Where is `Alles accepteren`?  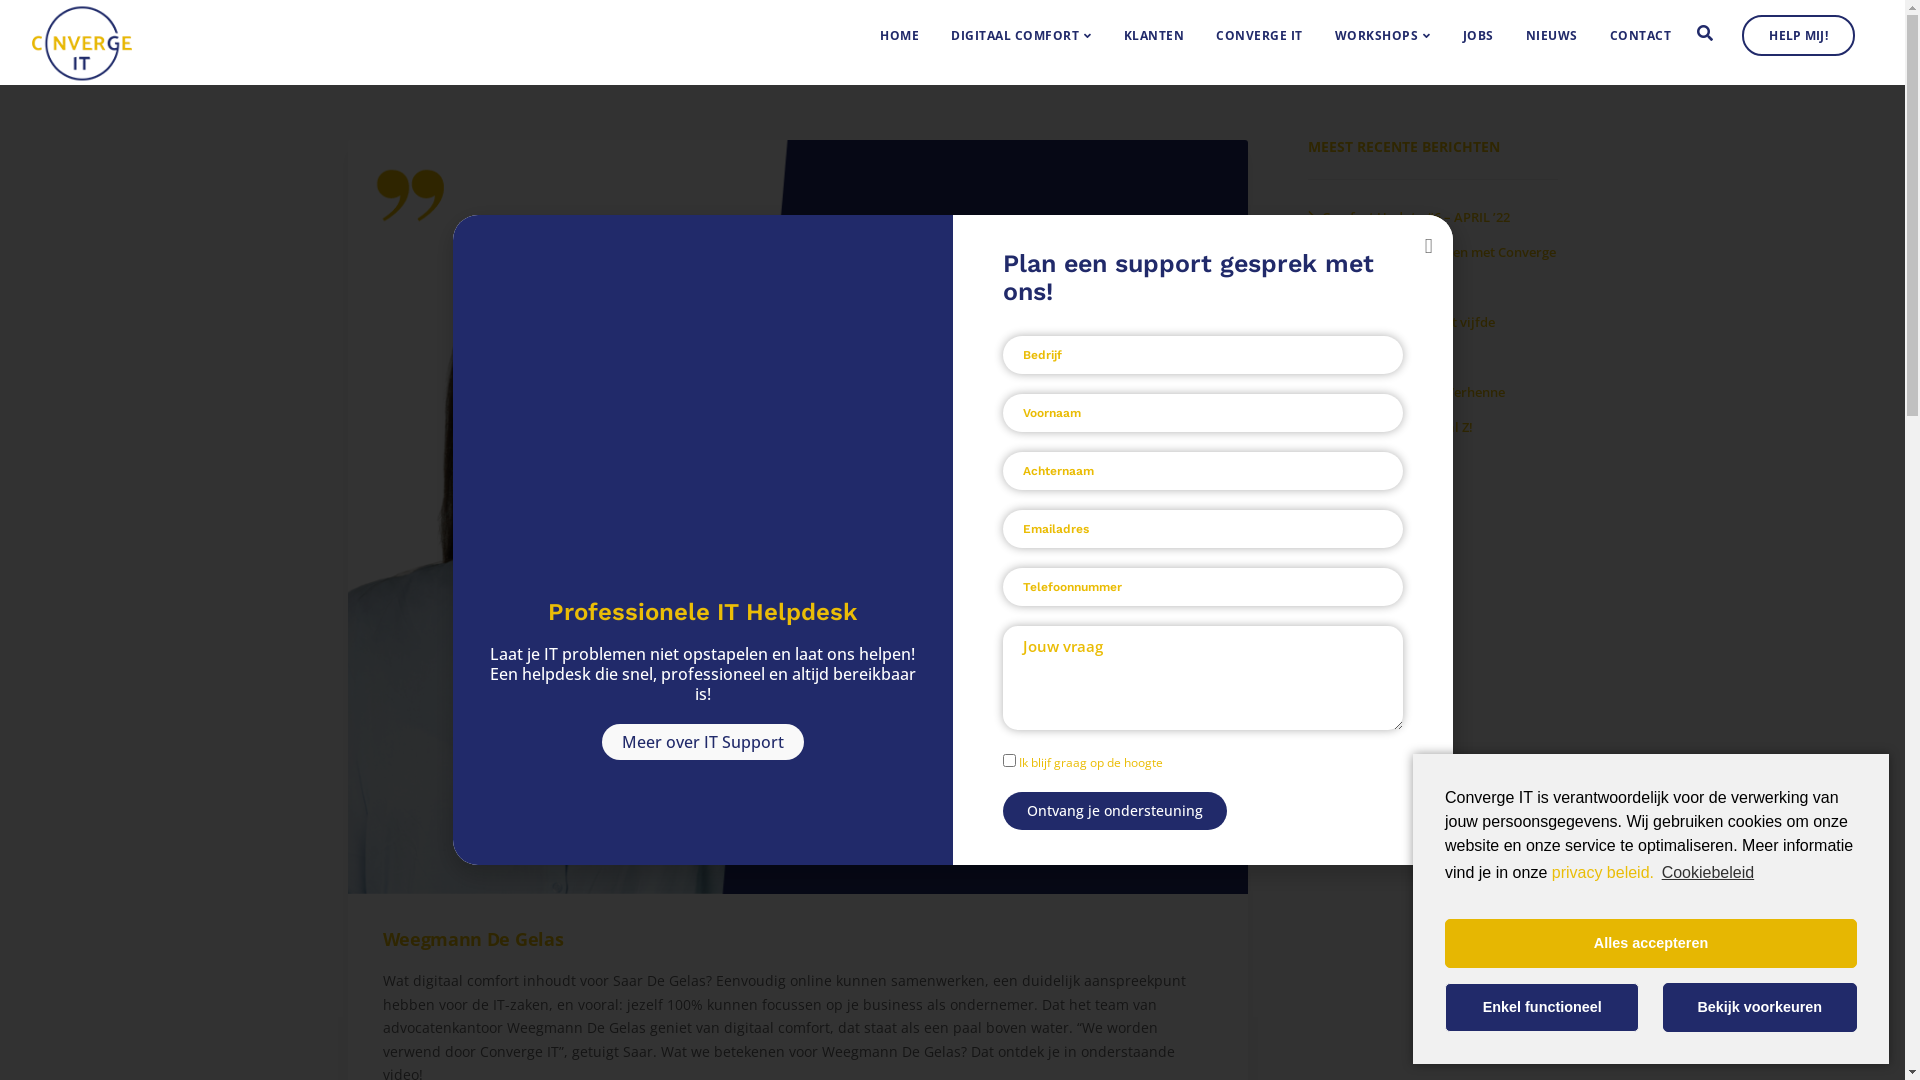
Alles accepteren is located at coordinates (1651, 944).